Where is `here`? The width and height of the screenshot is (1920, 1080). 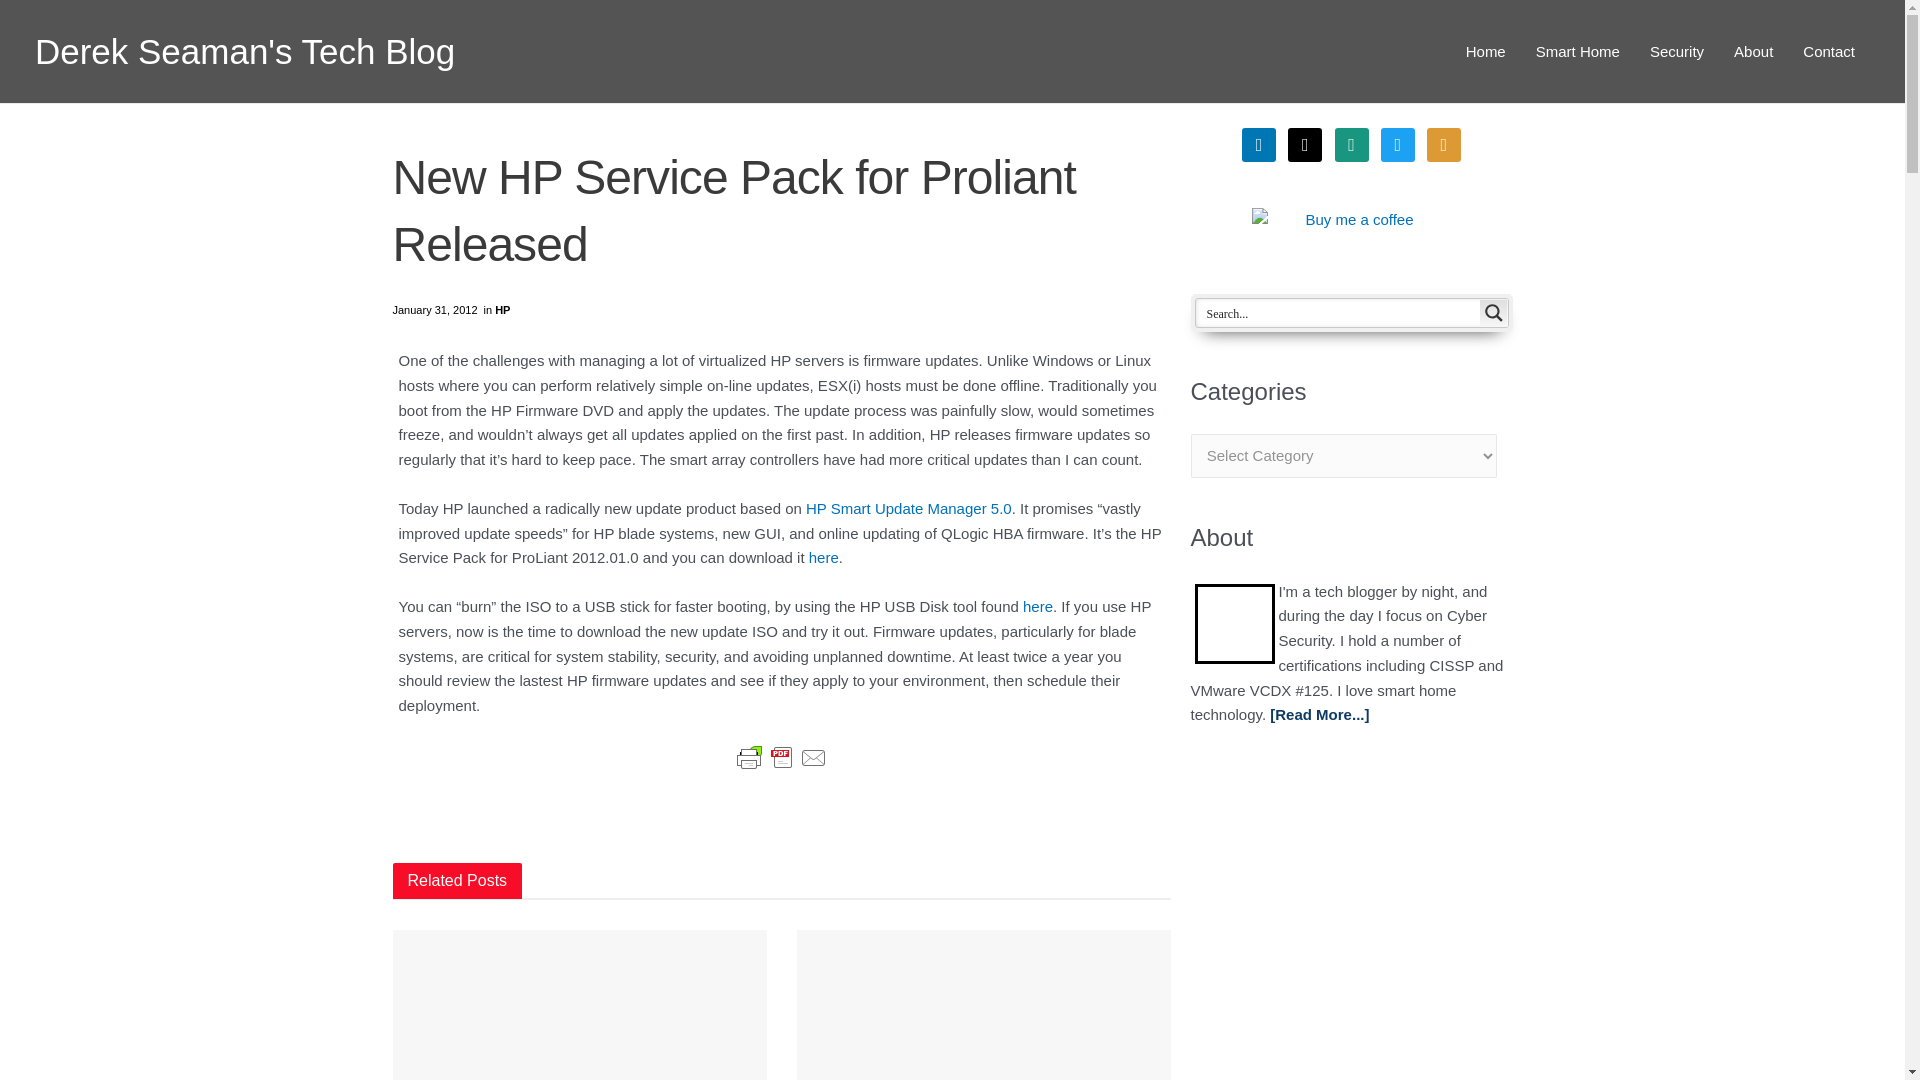
here is located at coordinates (824, 556).